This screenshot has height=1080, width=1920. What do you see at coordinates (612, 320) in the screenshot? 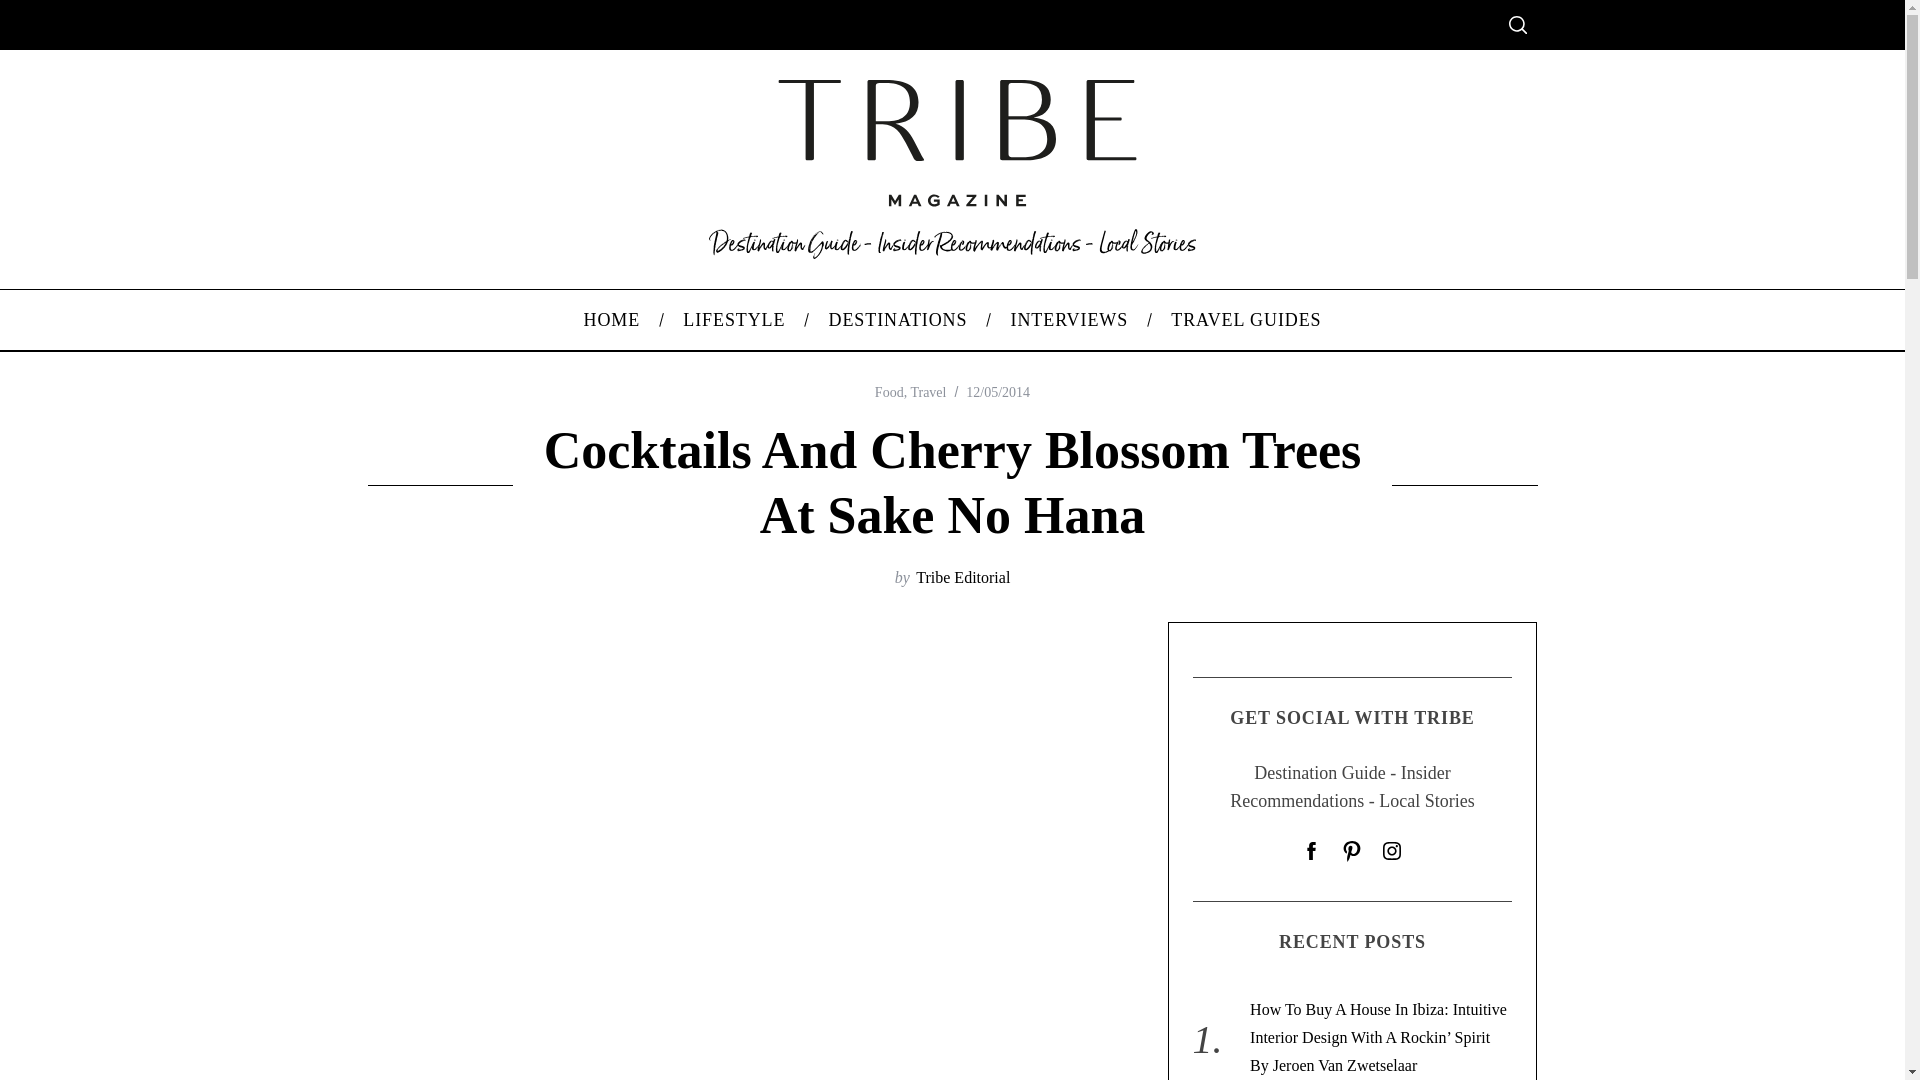
I see `Home` at bounding box center [612, 320].